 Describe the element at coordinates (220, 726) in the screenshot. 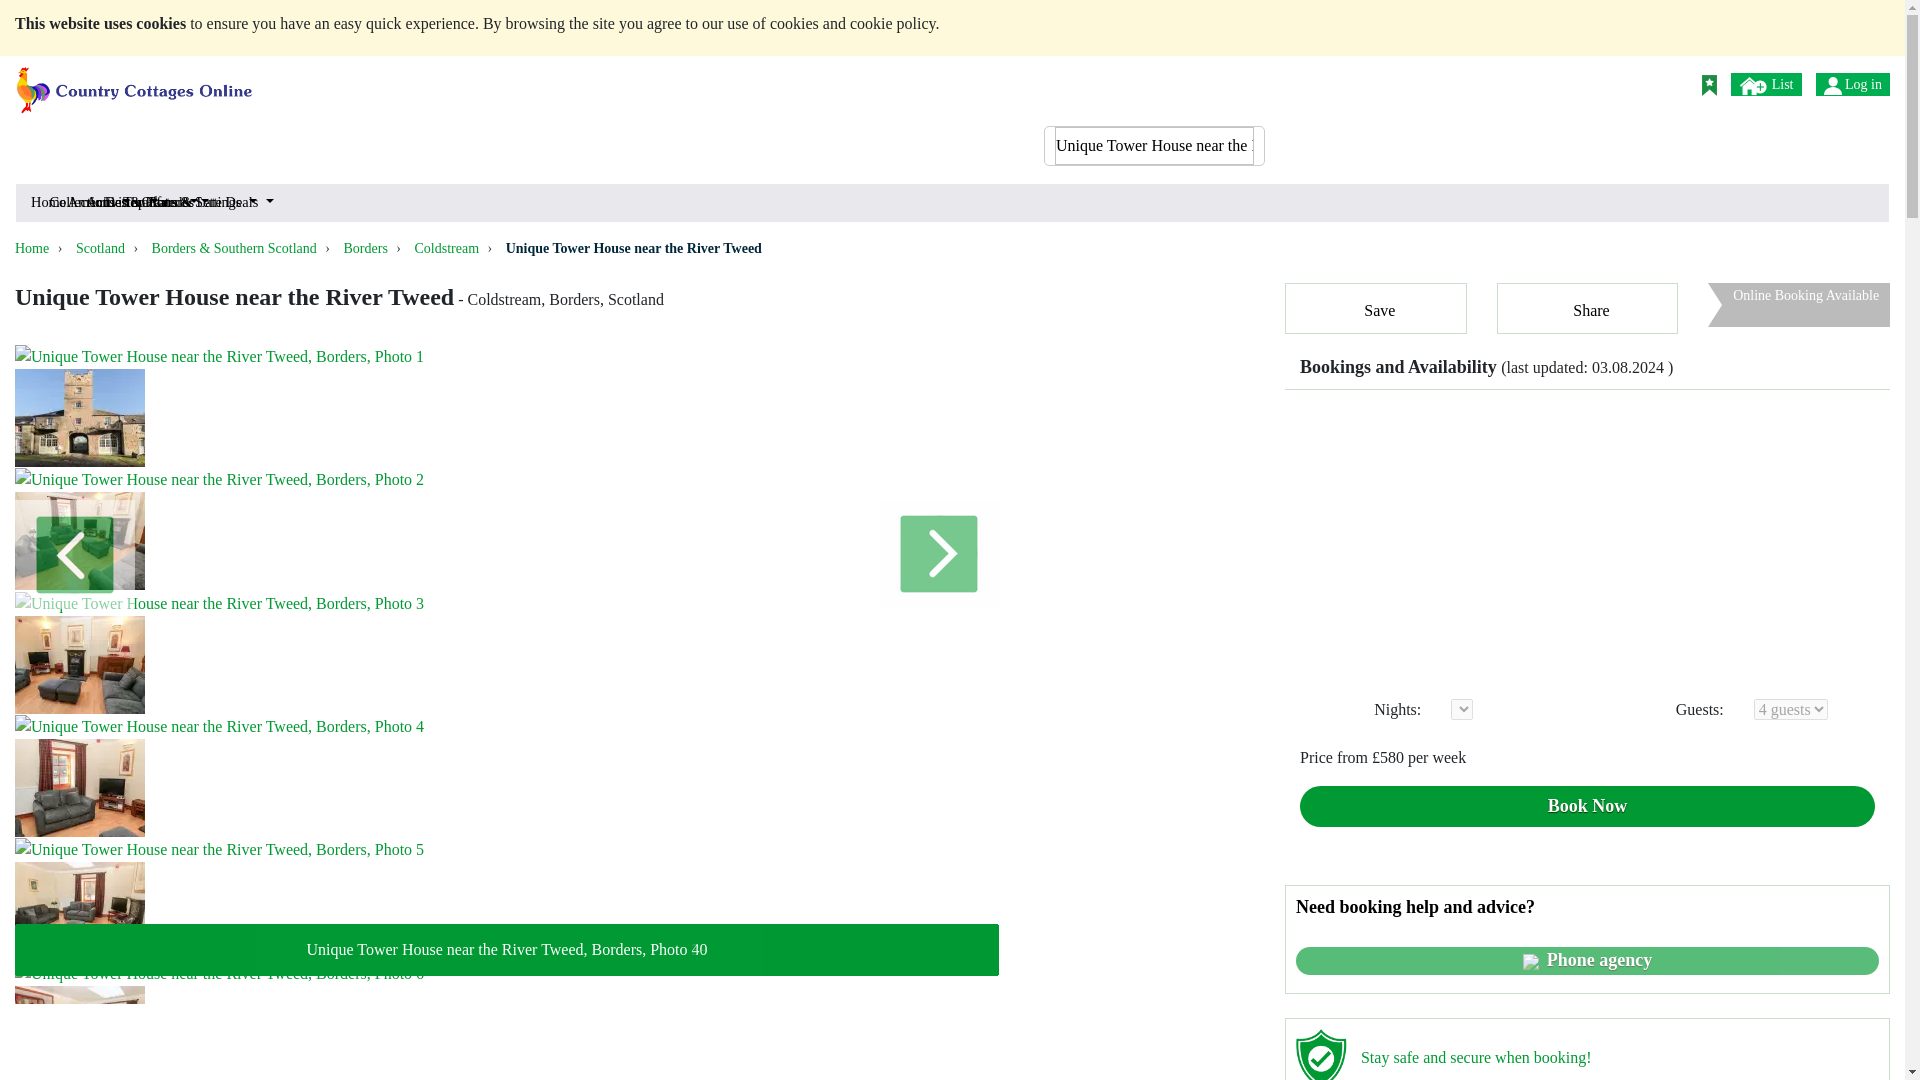

I see `Unique Tower House near the River Tweed, Borders, Photo 4` at that location.